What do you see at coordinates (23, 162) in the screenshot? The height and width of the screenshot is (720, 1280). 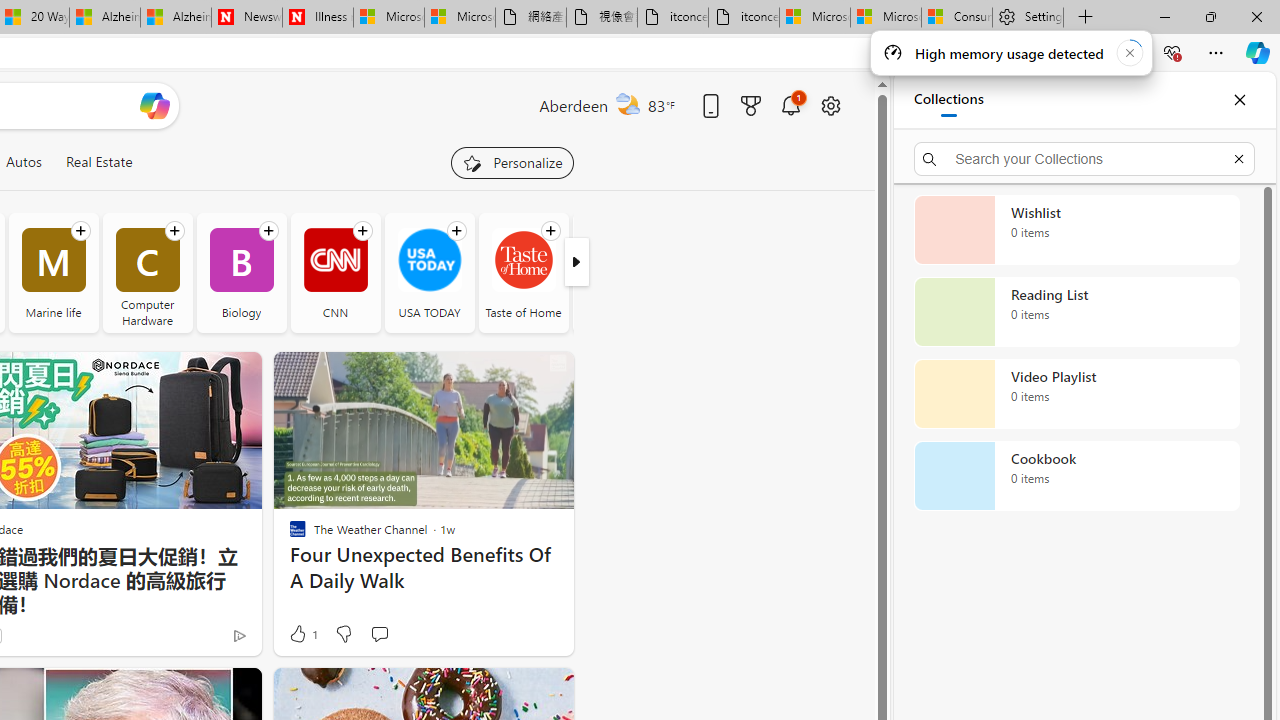 I see `Autos` at bounding box center [23, 162].